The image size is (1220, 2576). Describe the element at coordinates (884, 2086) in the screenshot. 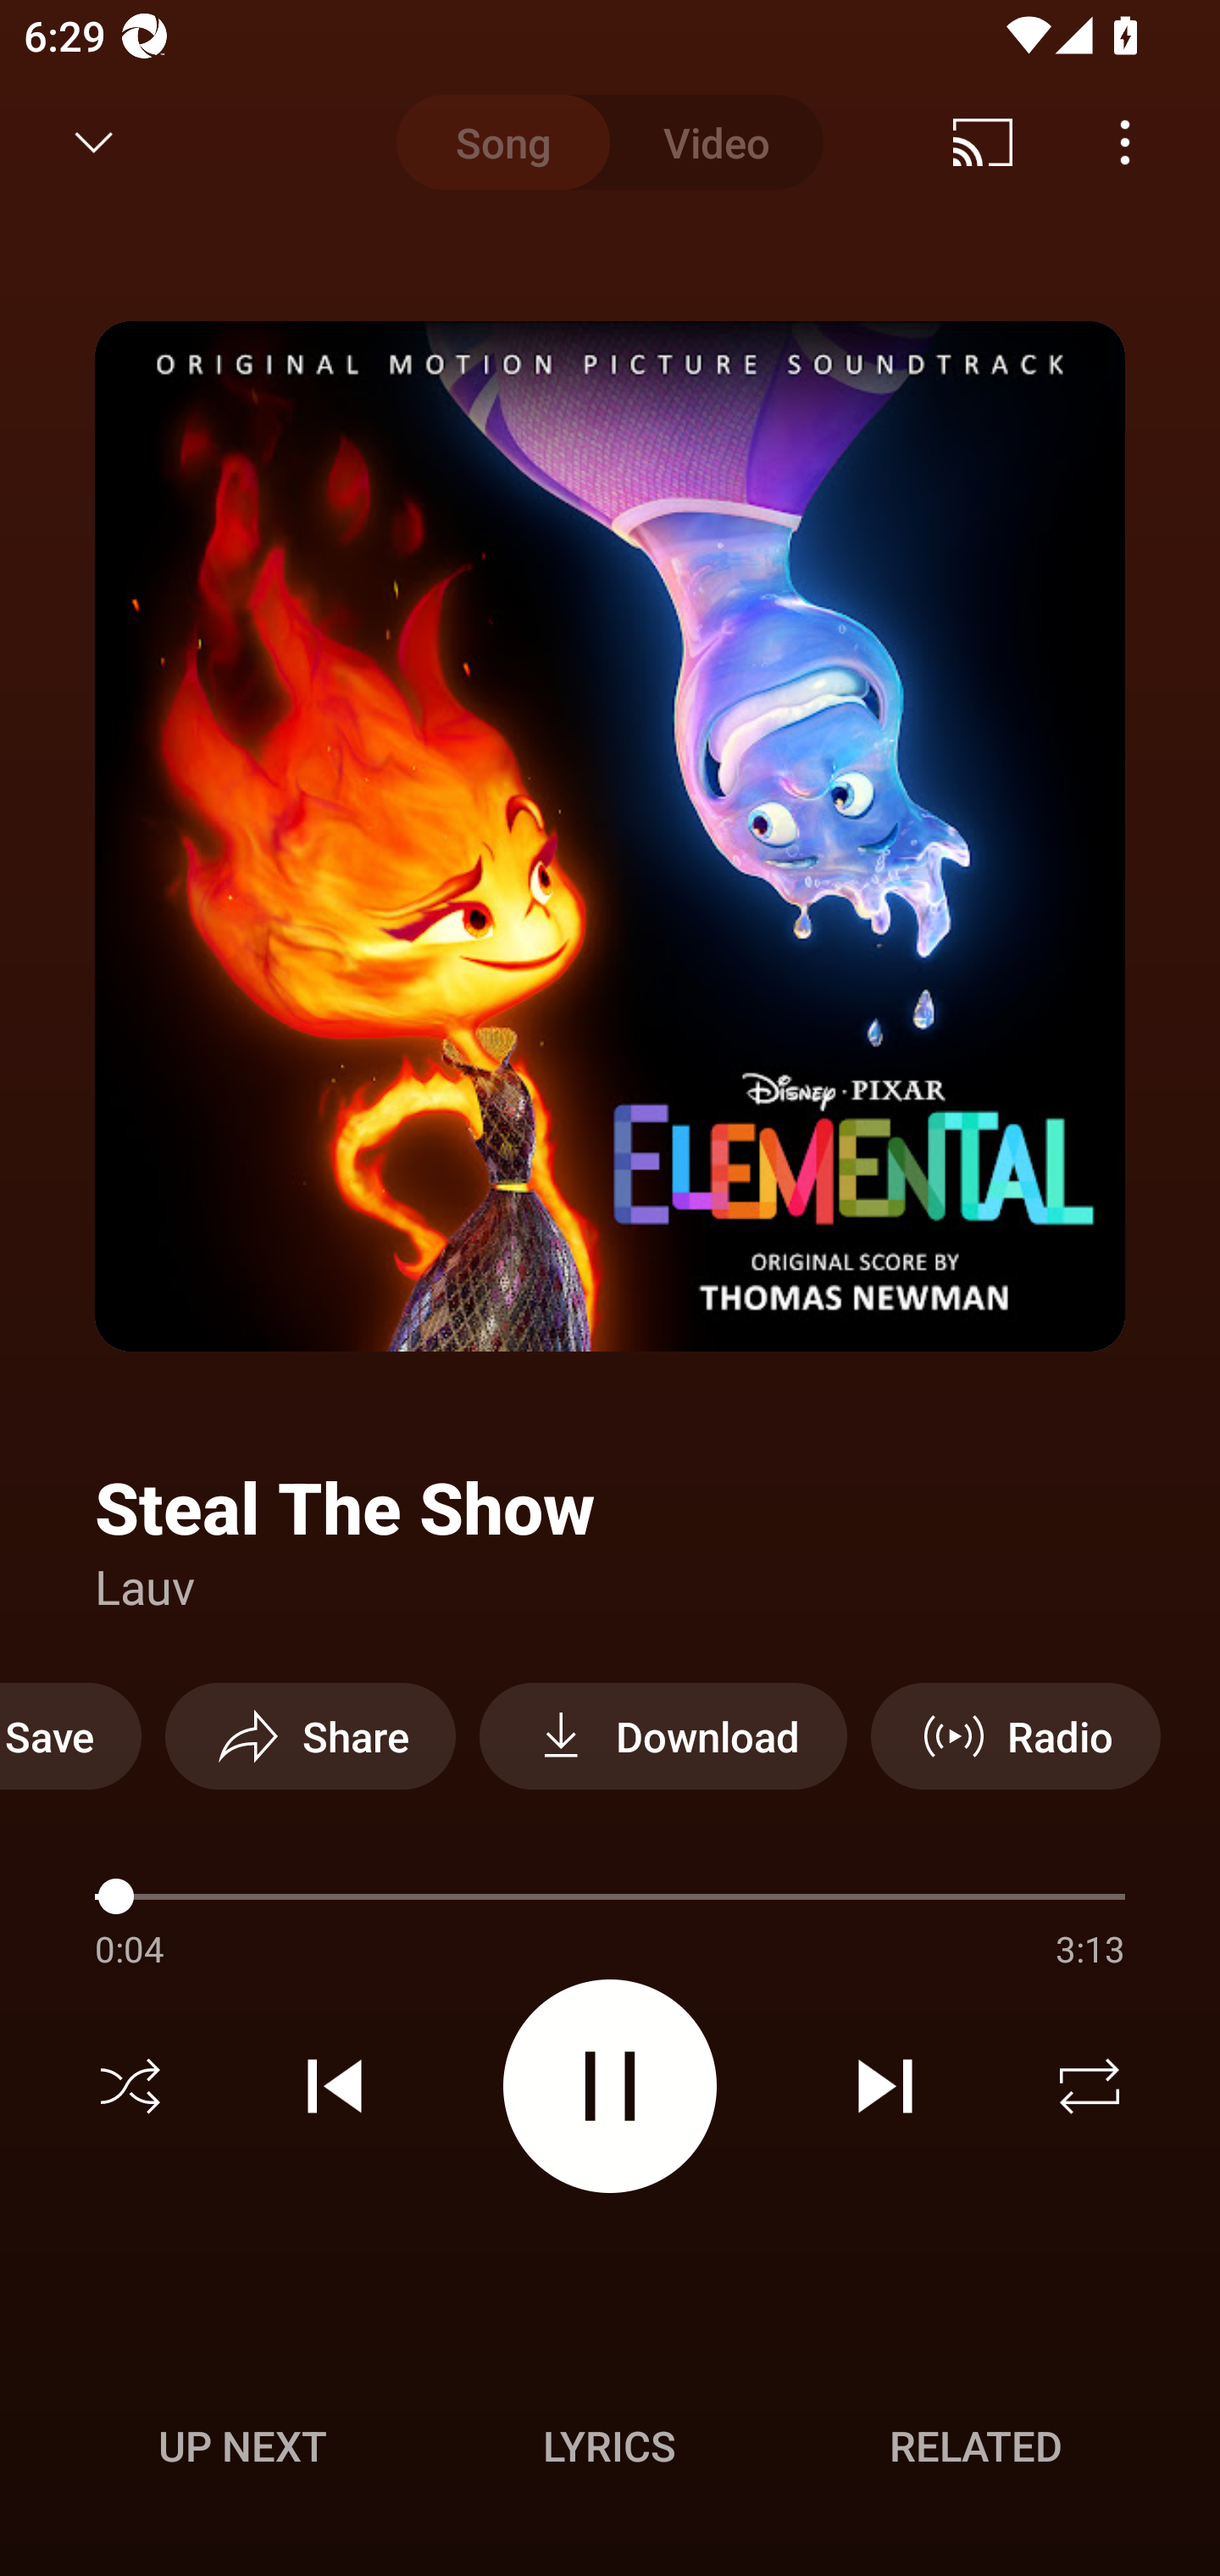

I see `Next track` at that location.